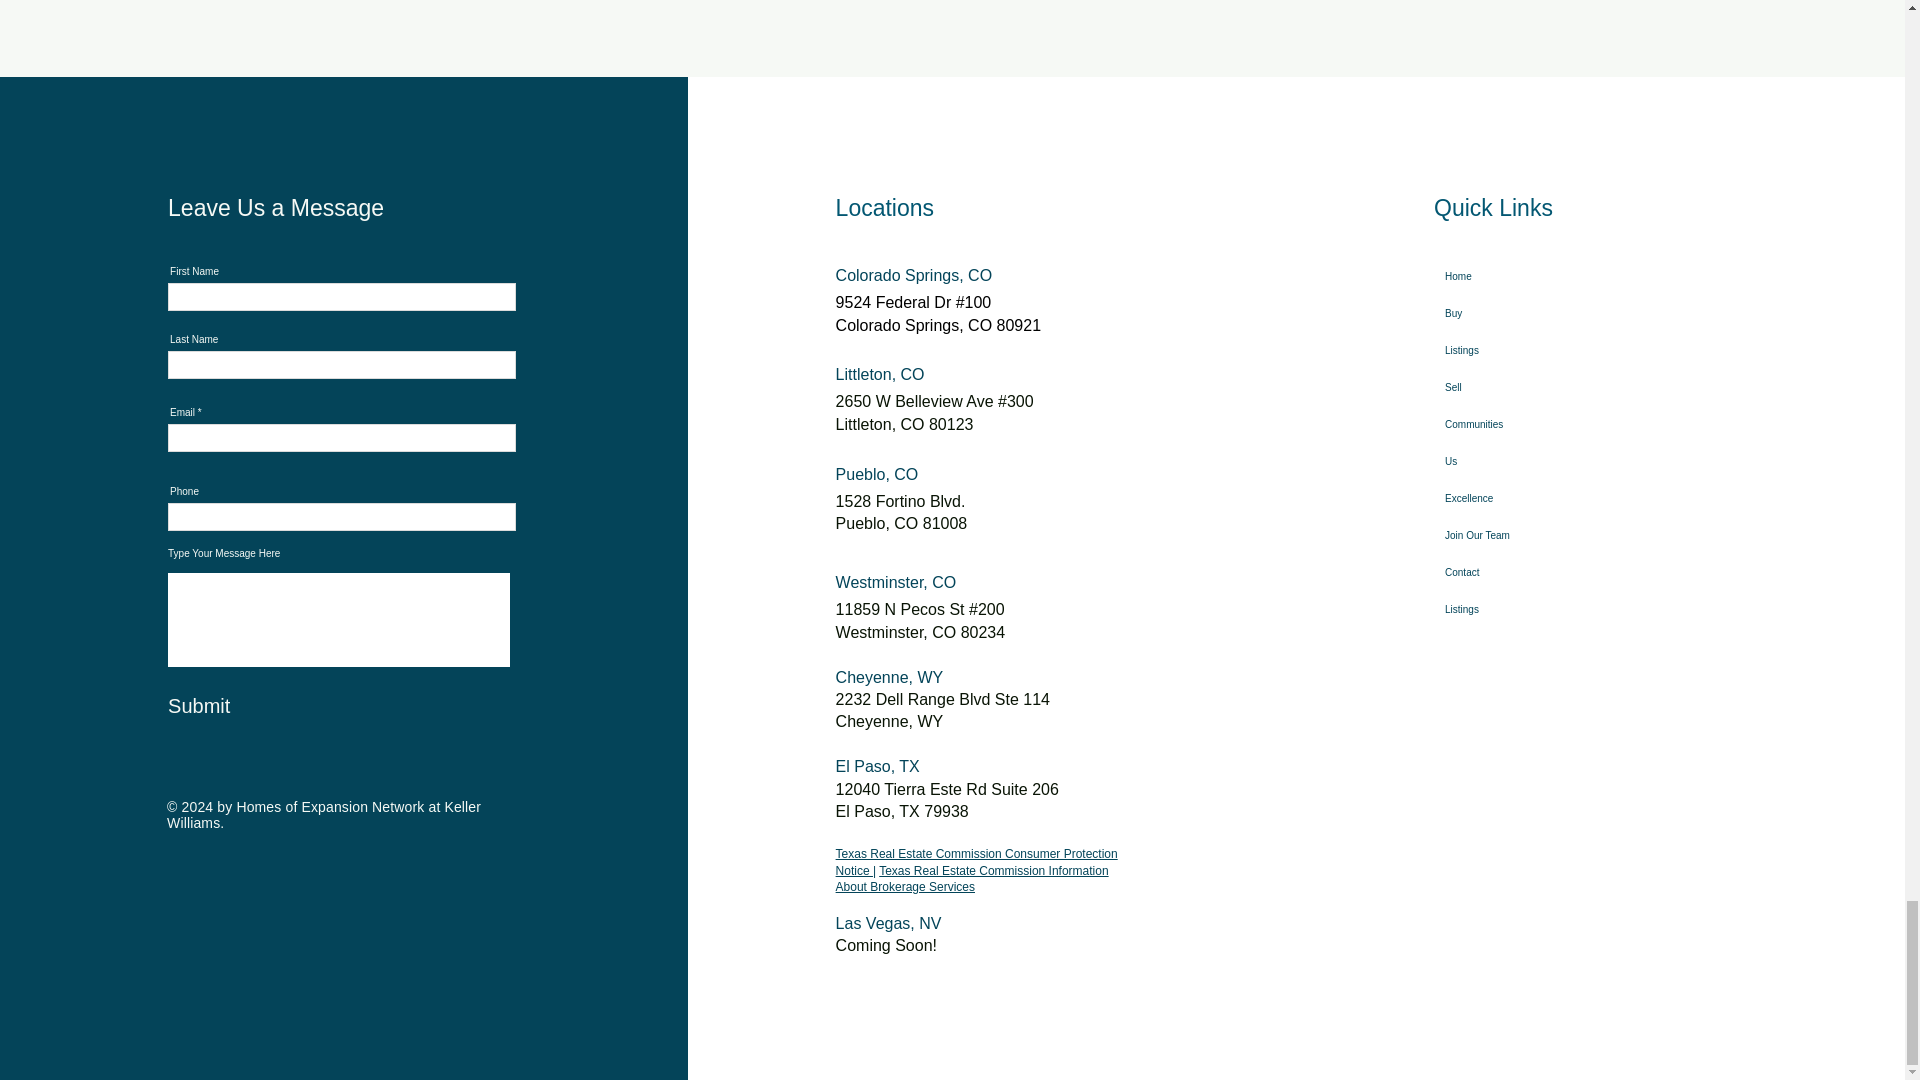 Image resolution: width=1920 pixels, height=1080 pixels. What do you see at coordinates (1501, 572) in the screenshot?
I see `Contact` at bounding box center [1501, 572].